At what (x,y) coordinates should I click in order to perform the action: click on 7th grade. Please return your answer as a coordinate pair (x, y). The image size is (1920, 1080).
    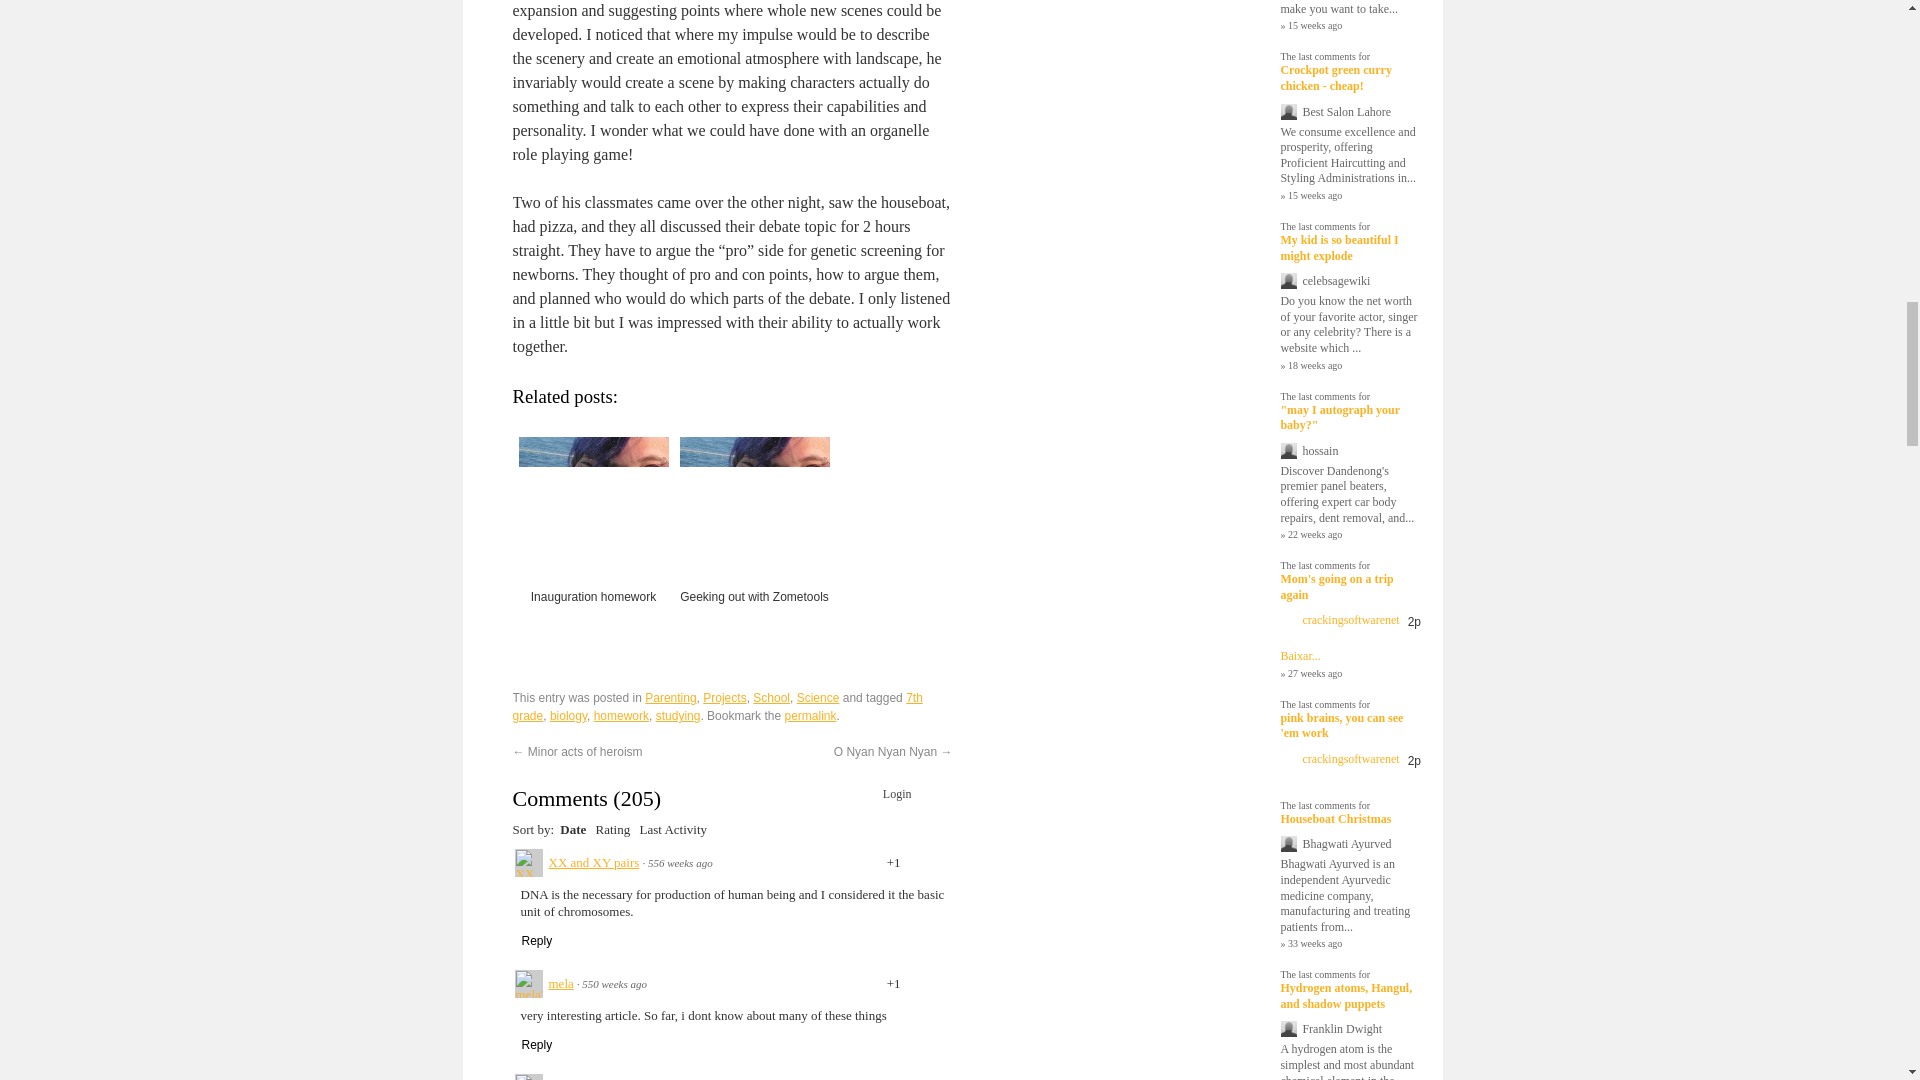
    Looking at the image, I should click on (716, 706).